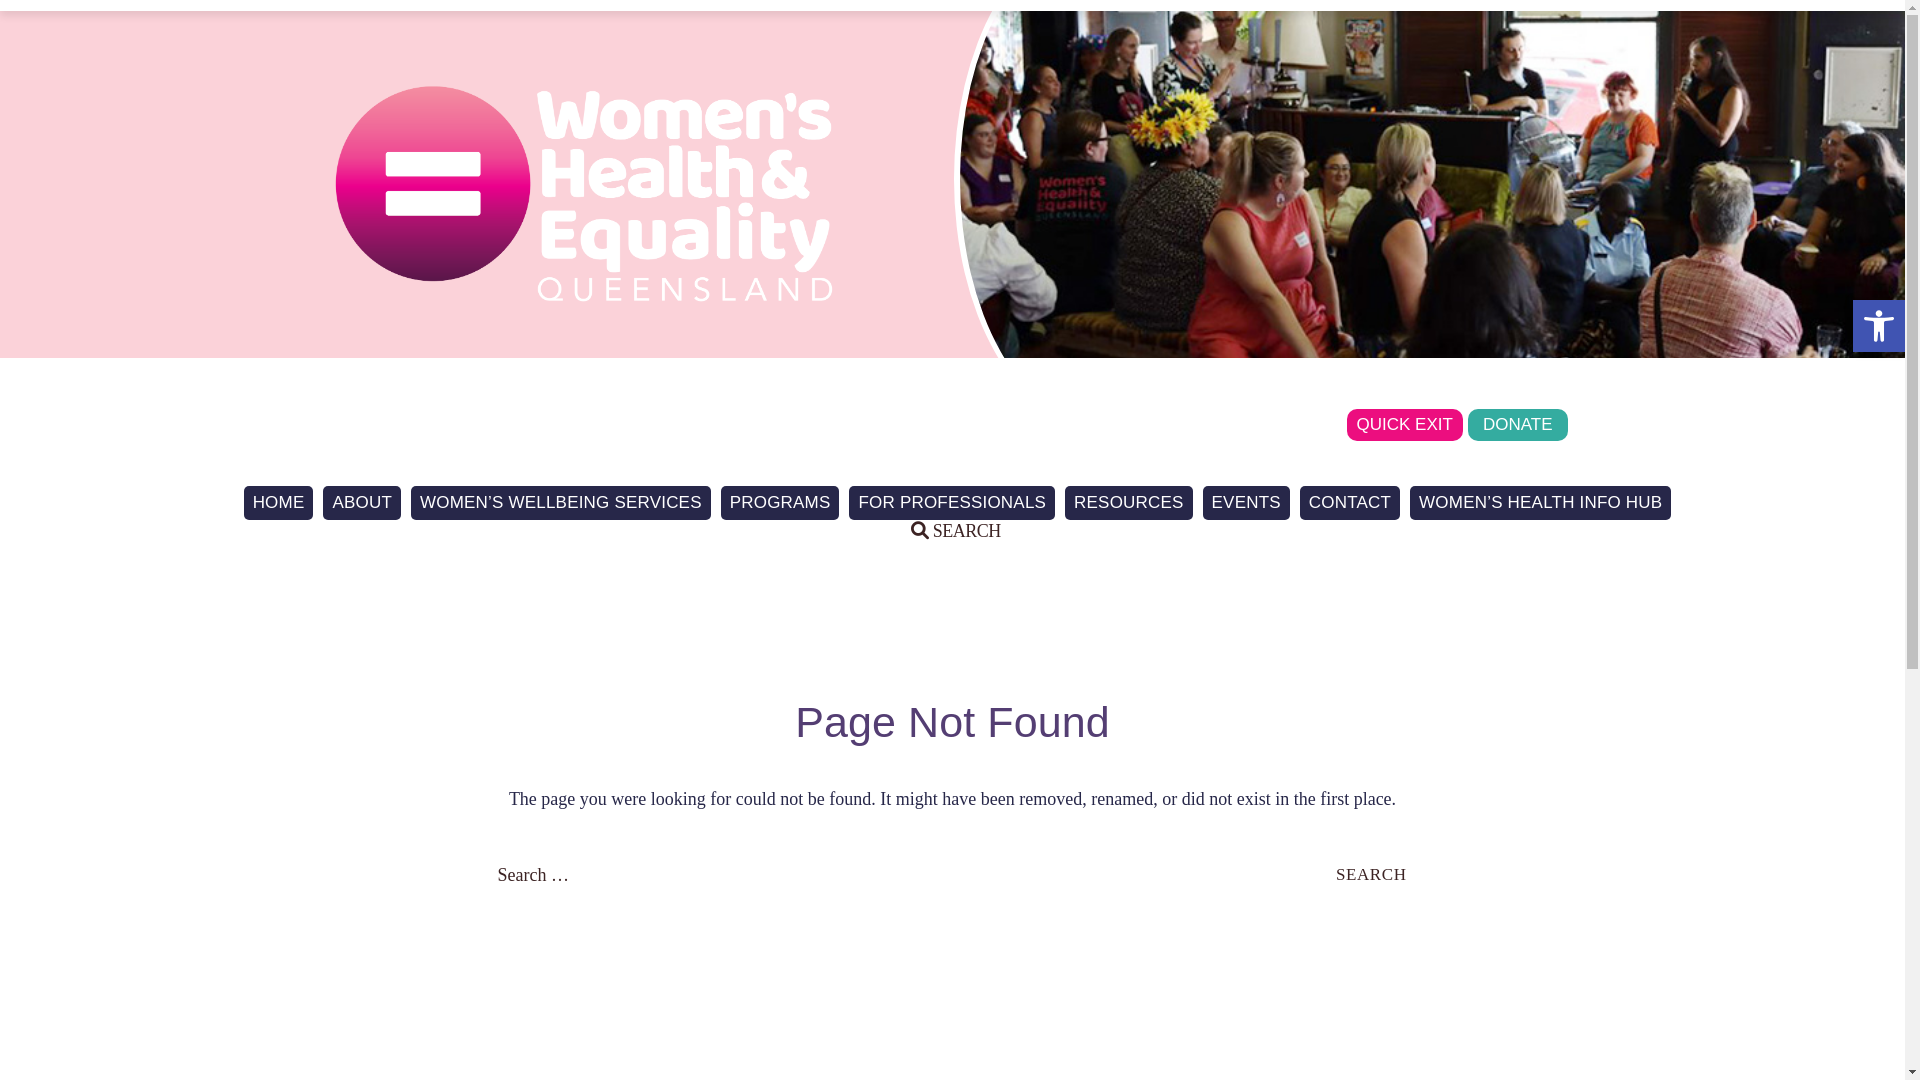 The width and height of the screenshot is (1920, 1080). I want to click on Search, so click(45, 16).